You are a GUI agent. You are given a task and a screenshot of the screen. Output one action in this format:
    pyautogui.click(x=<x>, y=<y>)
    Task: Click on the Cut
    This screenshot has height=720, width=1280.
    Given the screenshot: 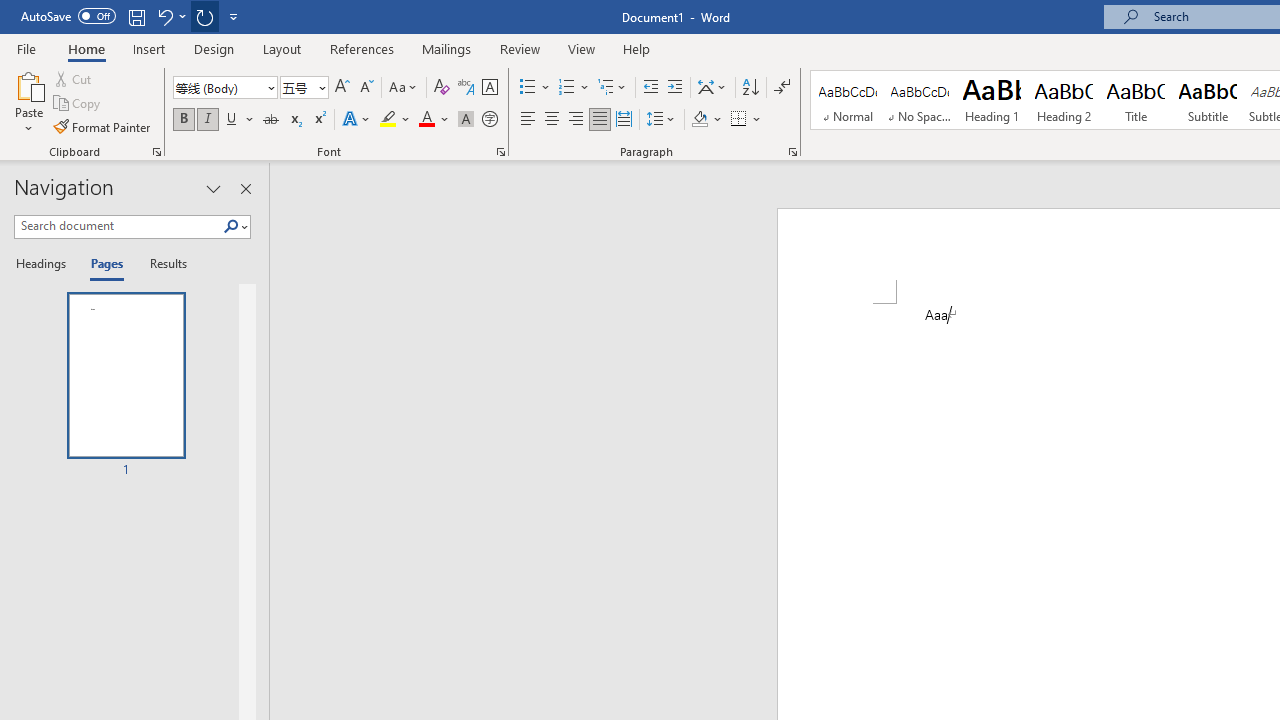 What is the action you would take?
    pyautogui.click(x=74, y=78)
    